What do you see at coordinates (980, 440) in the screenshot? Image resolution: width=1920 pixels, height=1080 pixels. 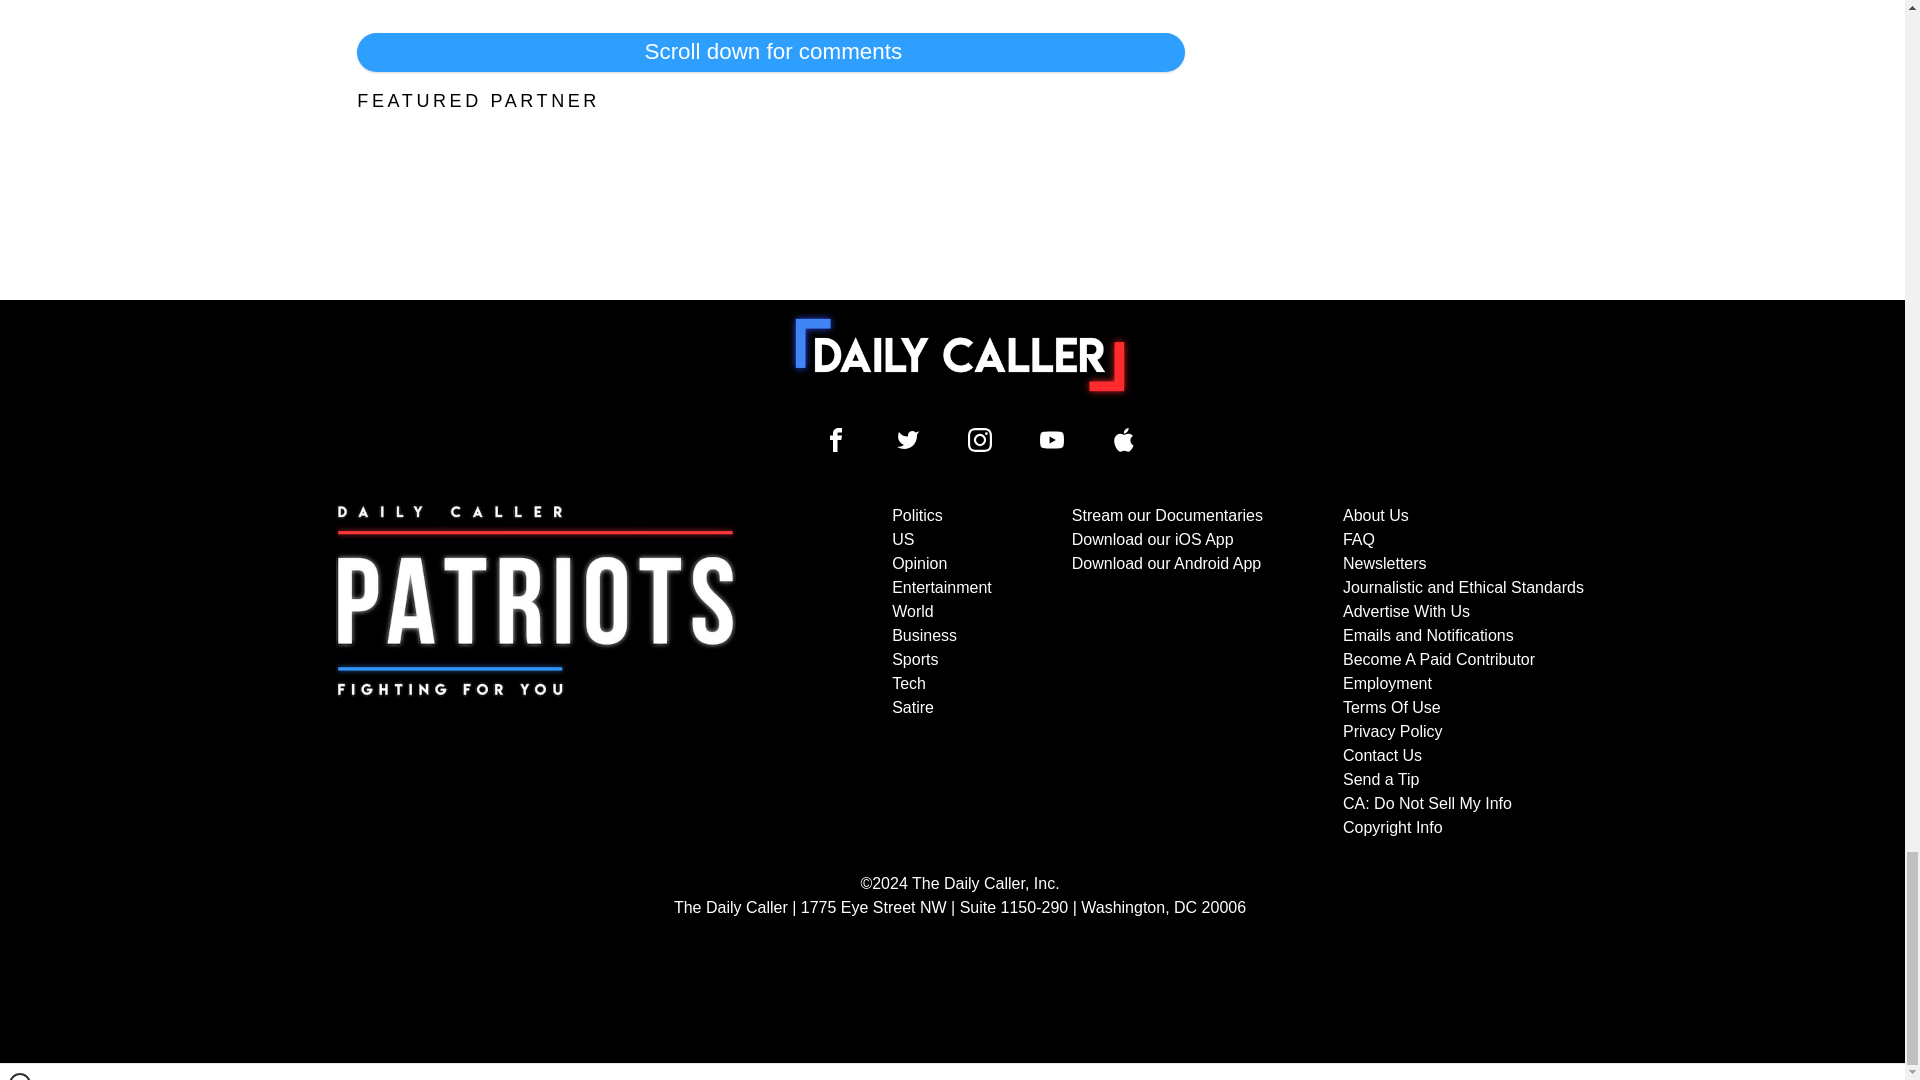 I see `Daily Caller Instagram` at bounding box center [980, 440].